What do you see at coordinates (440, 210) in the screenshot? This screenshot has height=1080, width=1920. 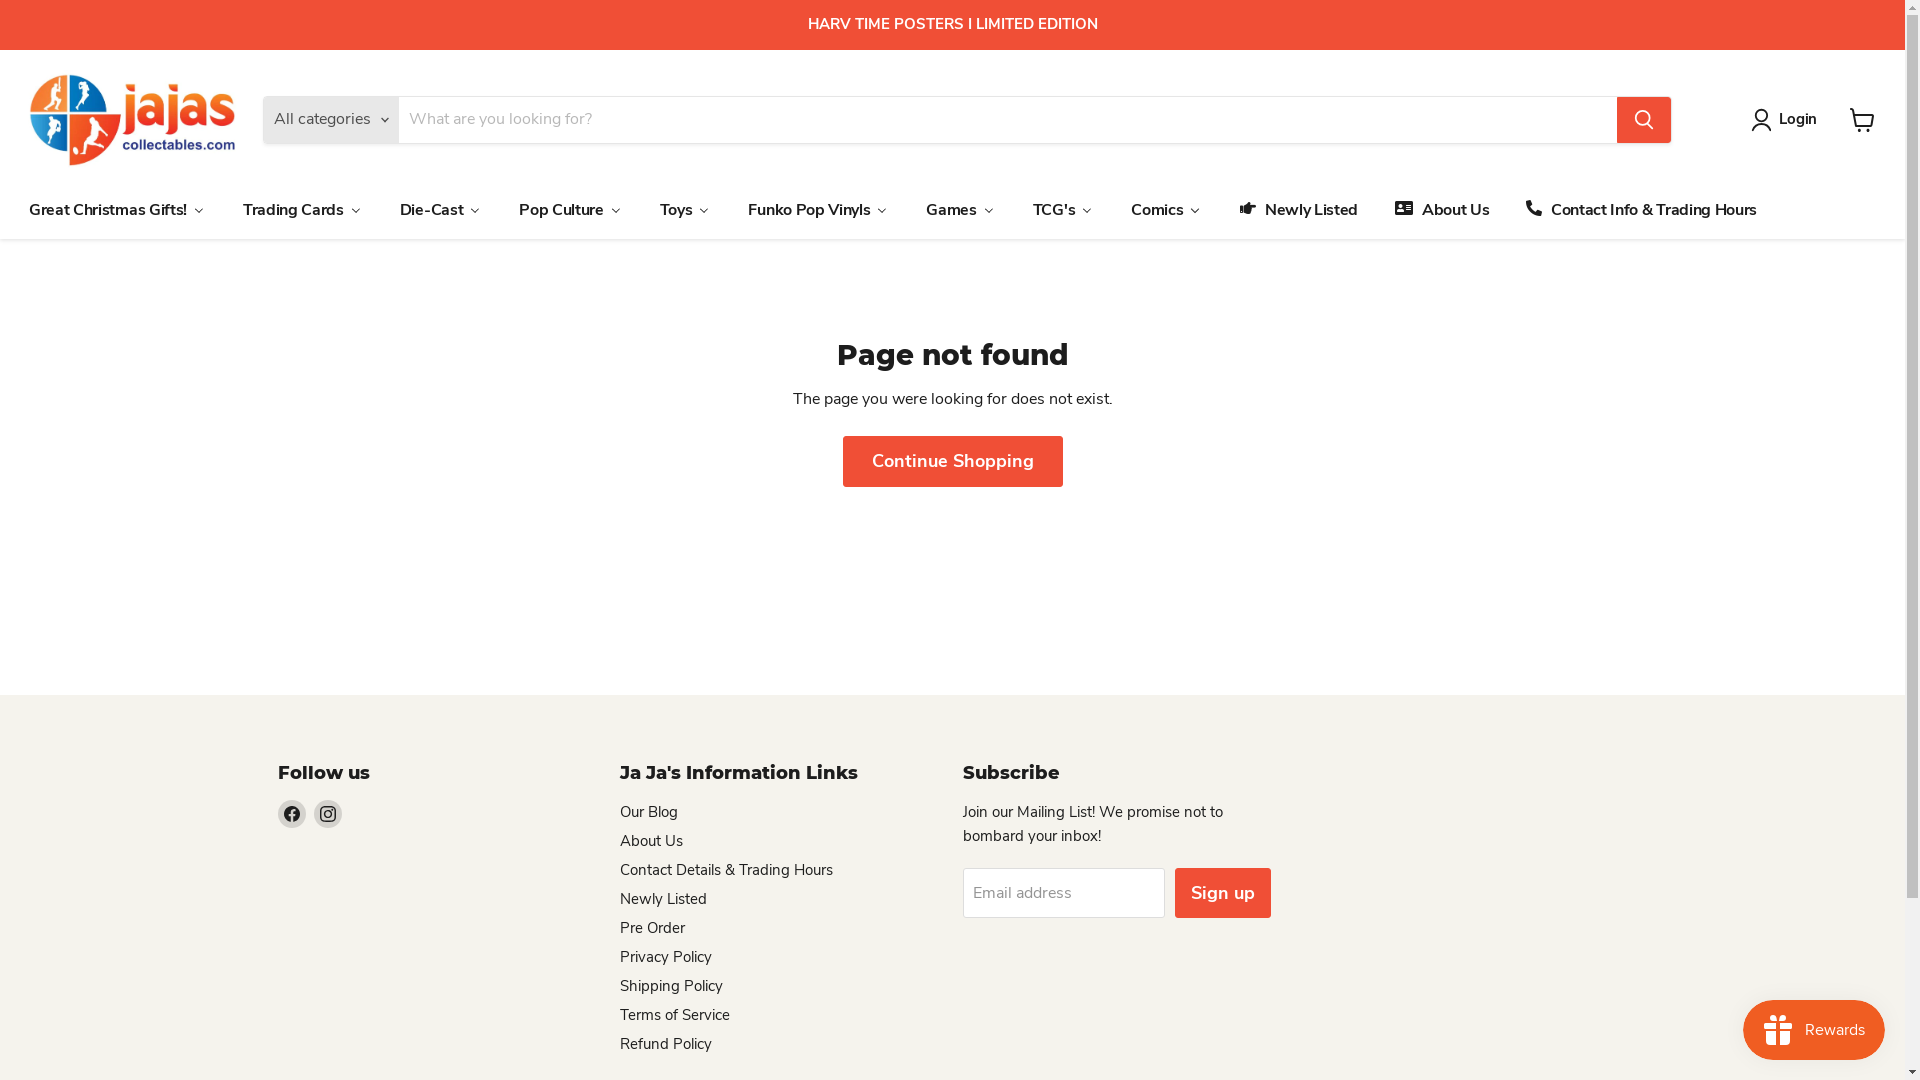 I see `Die-Cast` at bounding box center [440, 210].